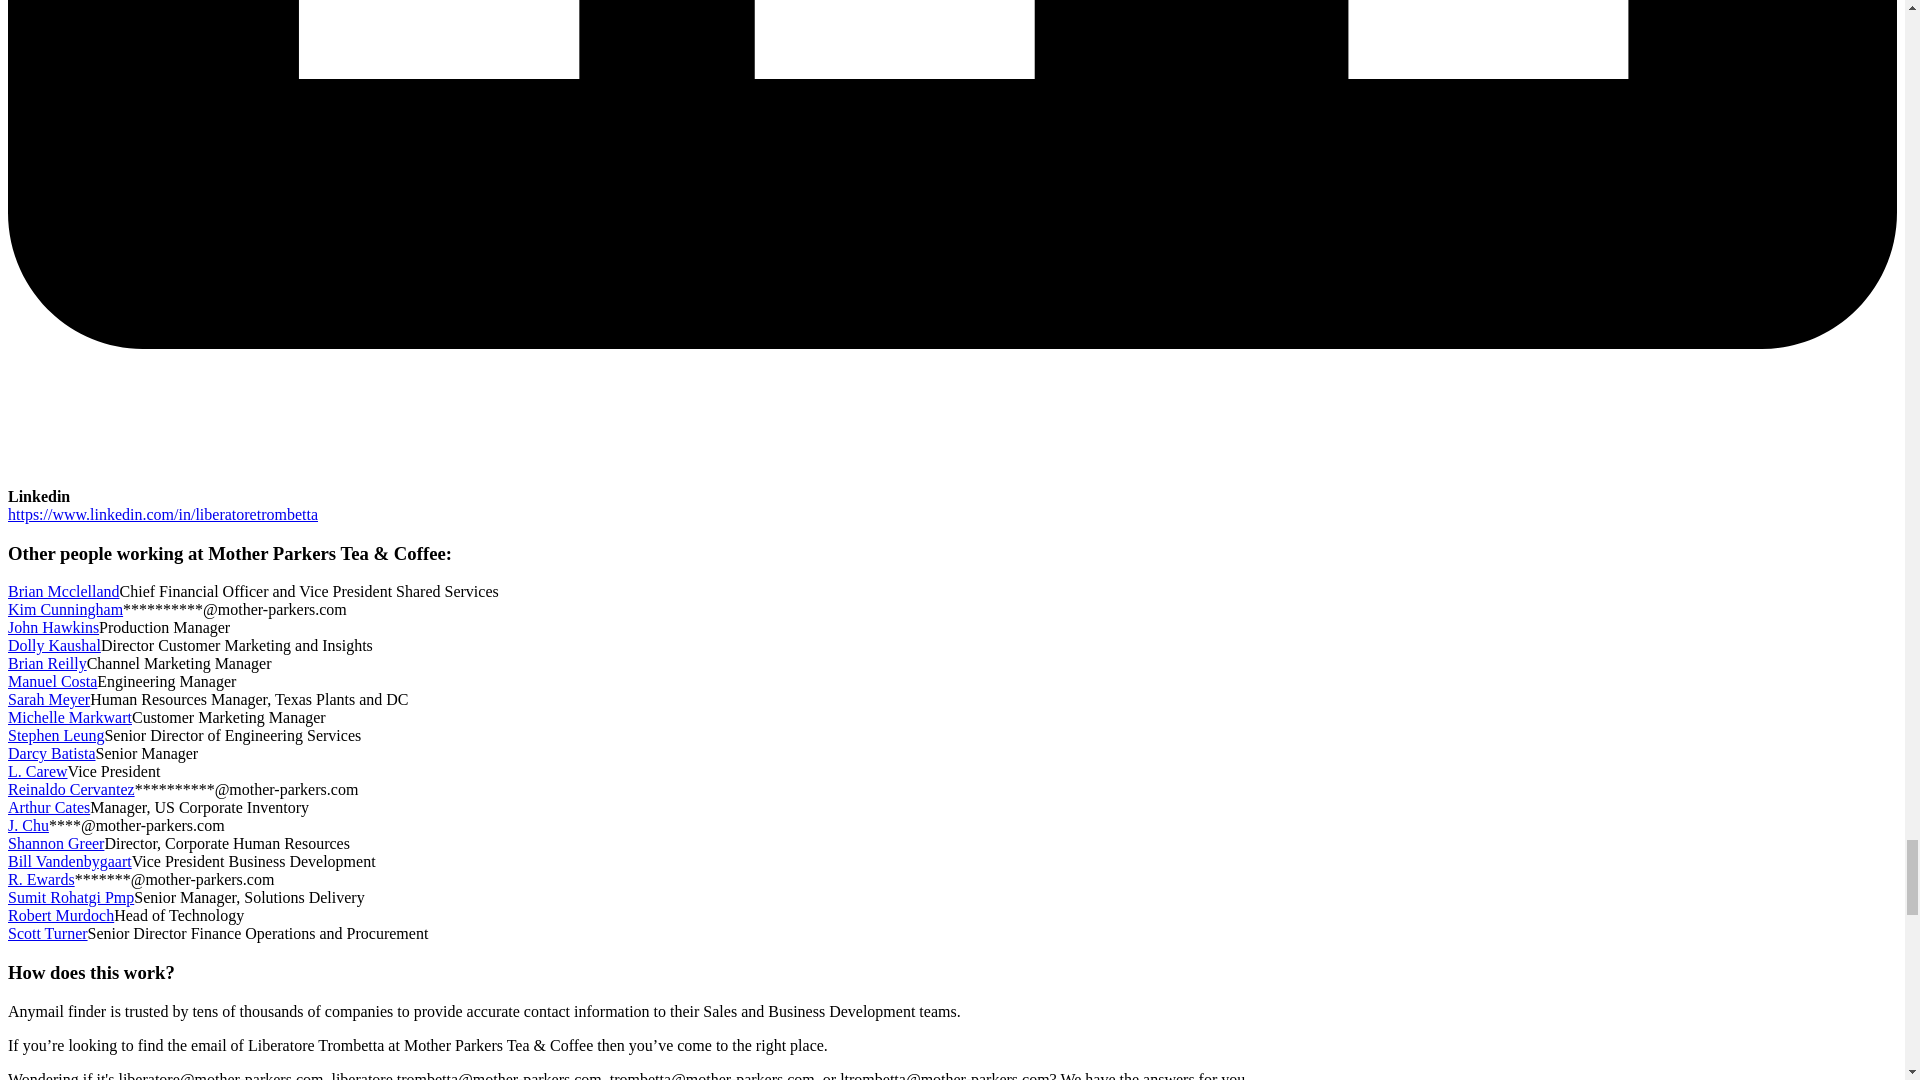  I want to click on Sumit Rohatgi Pmp, so click(70, 897).